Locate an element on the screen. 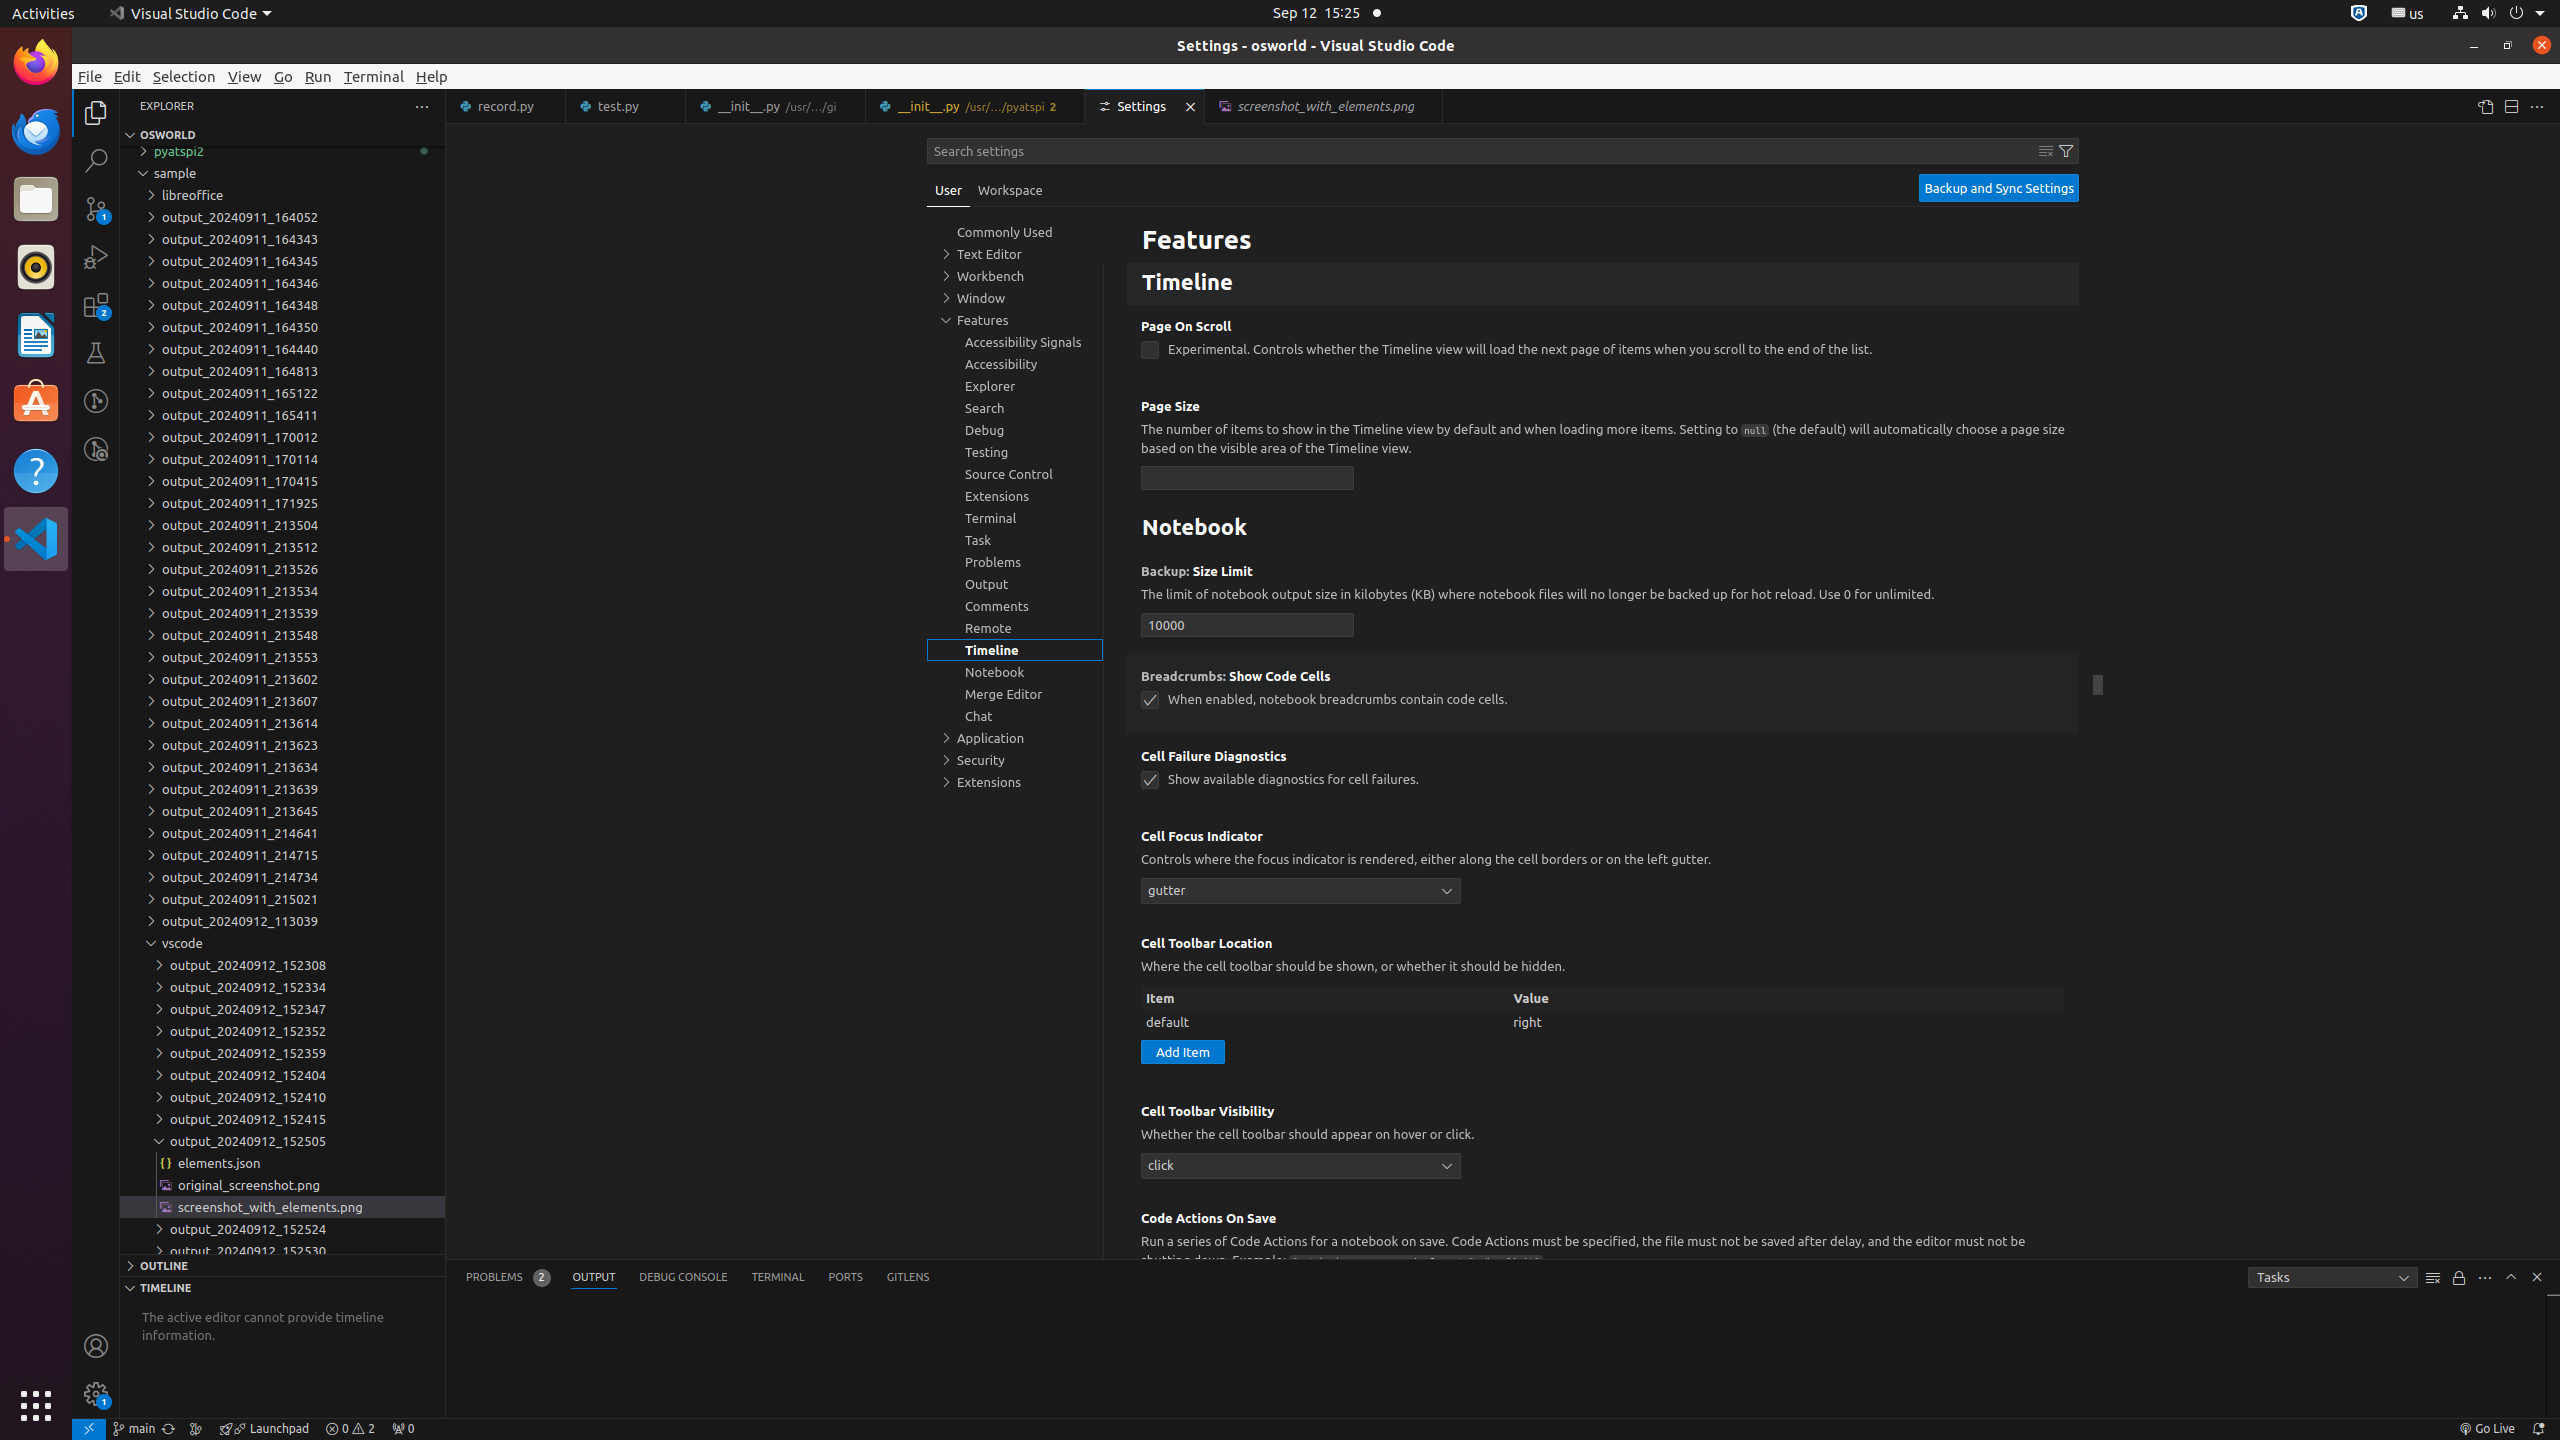  Notifications is located at coordinates (2538, 1429).